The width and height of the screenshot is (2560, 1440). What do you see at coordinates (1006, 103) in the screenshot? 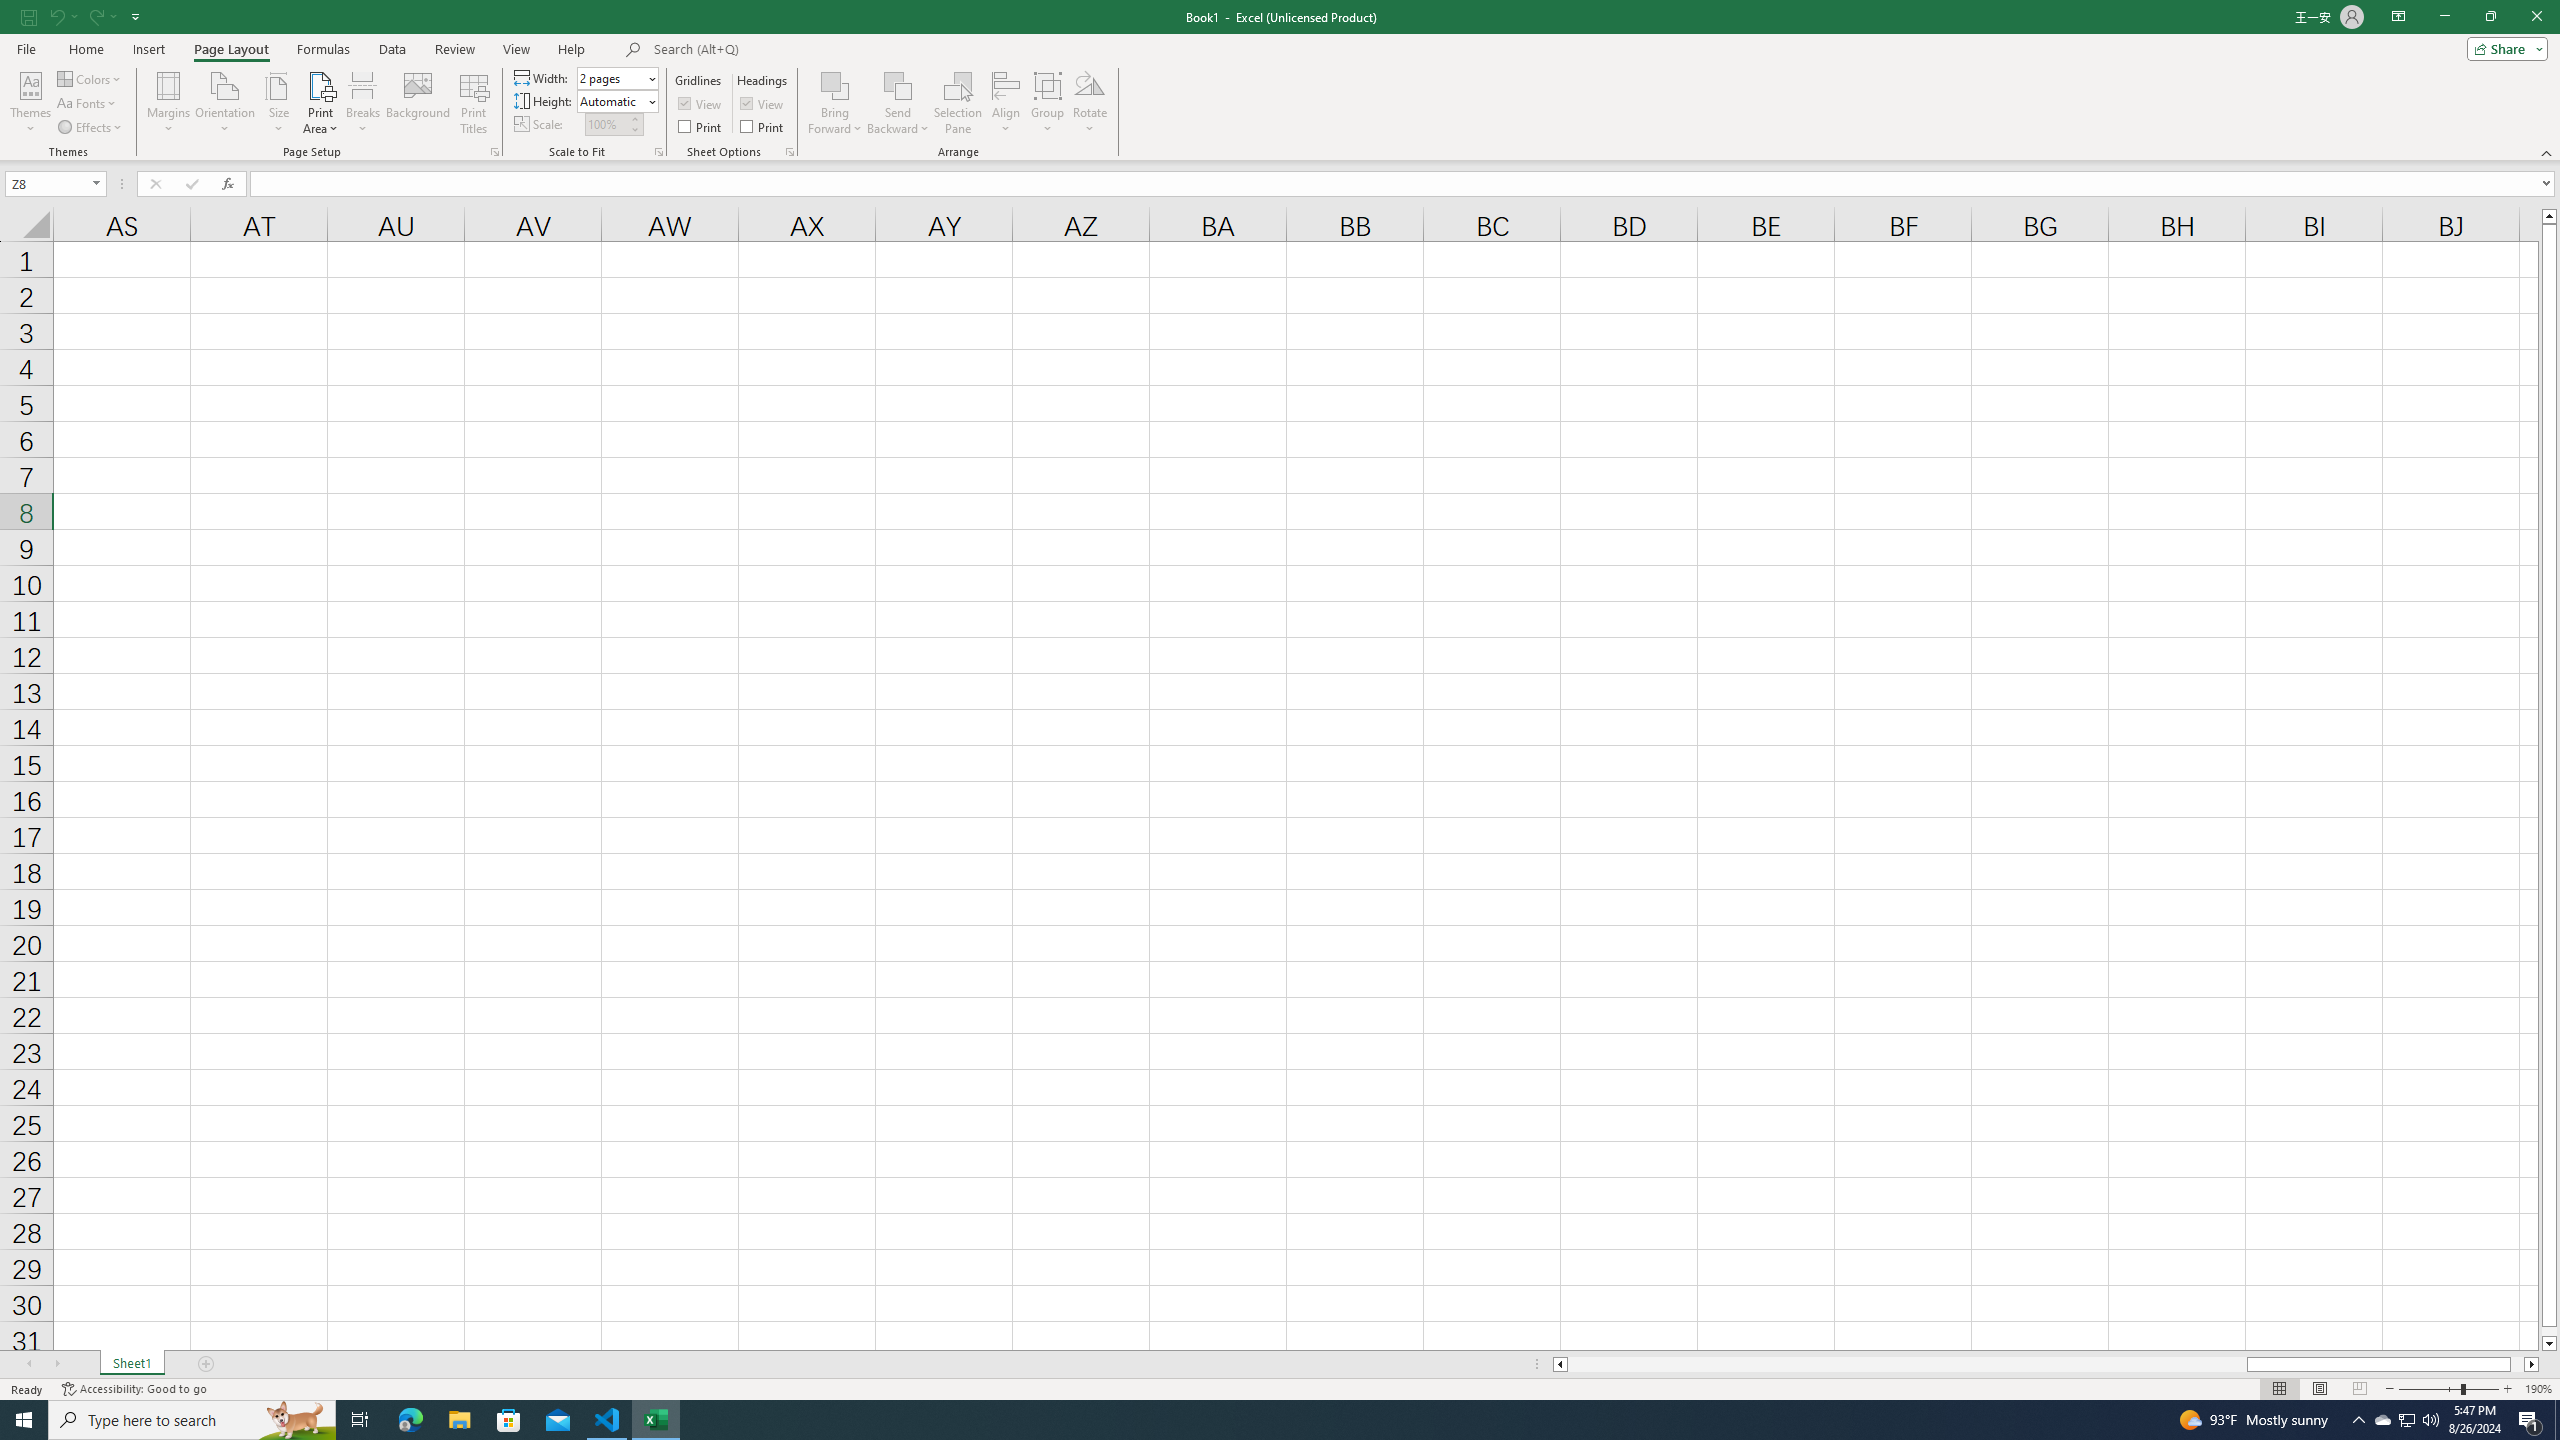
I see `Align` at bounding box center [1006, 103].